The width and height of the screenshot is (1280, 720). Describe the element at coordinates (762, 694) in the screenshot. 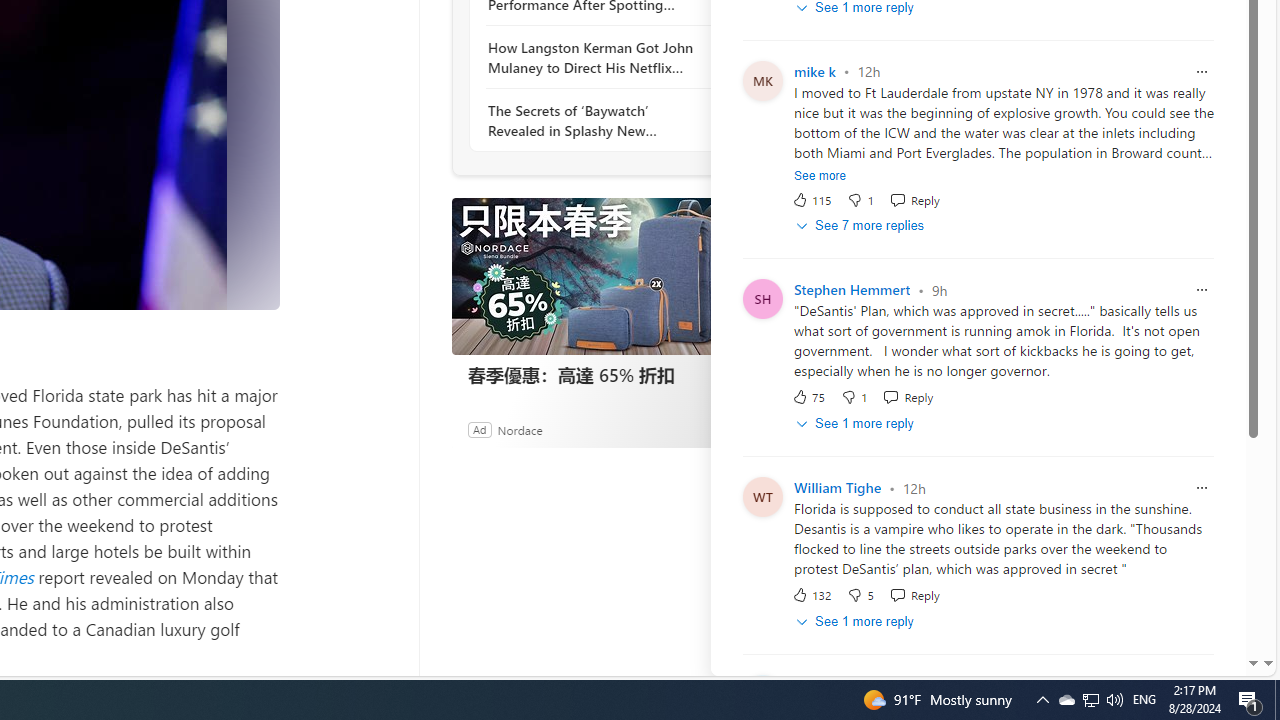

I see `Profile Picture` at that location.